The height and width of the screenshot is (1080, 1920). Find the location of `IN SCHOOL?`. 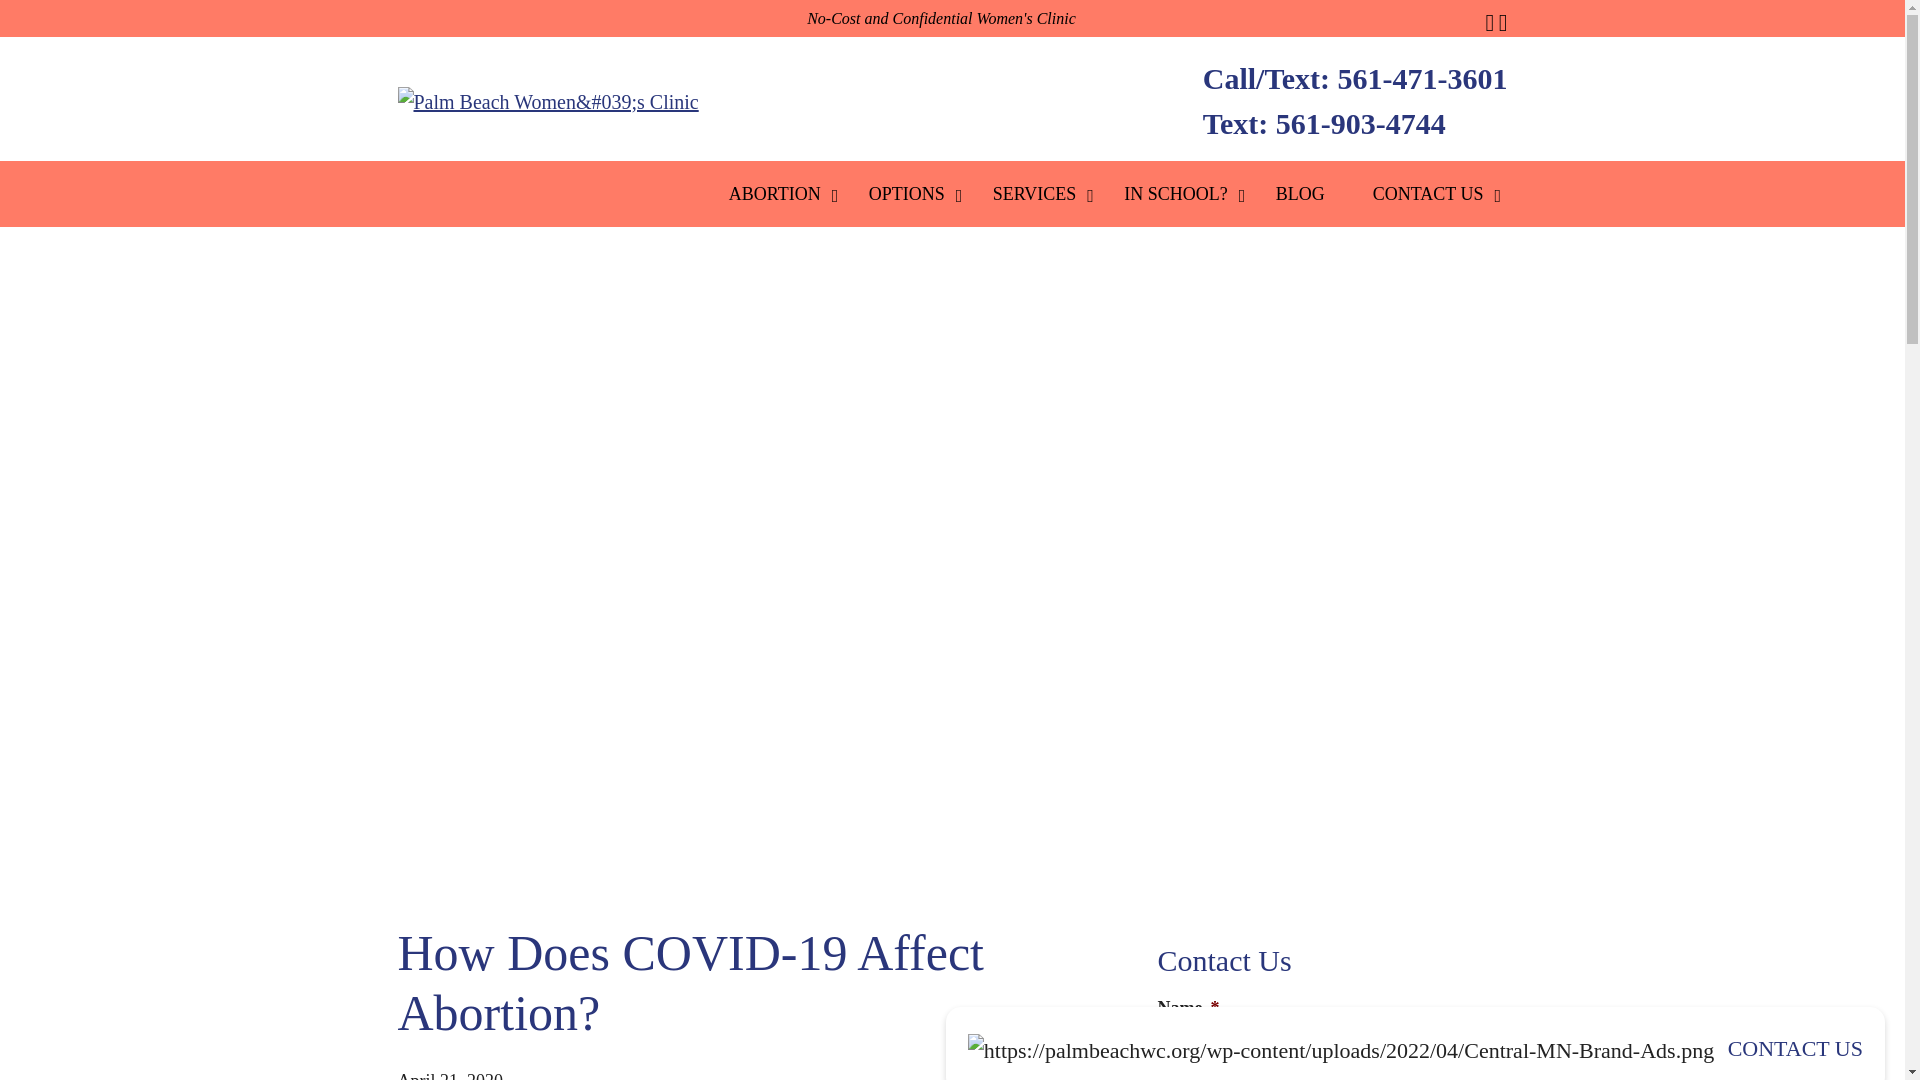

IN SCHOOL? is located at coordinates (1176, 193).